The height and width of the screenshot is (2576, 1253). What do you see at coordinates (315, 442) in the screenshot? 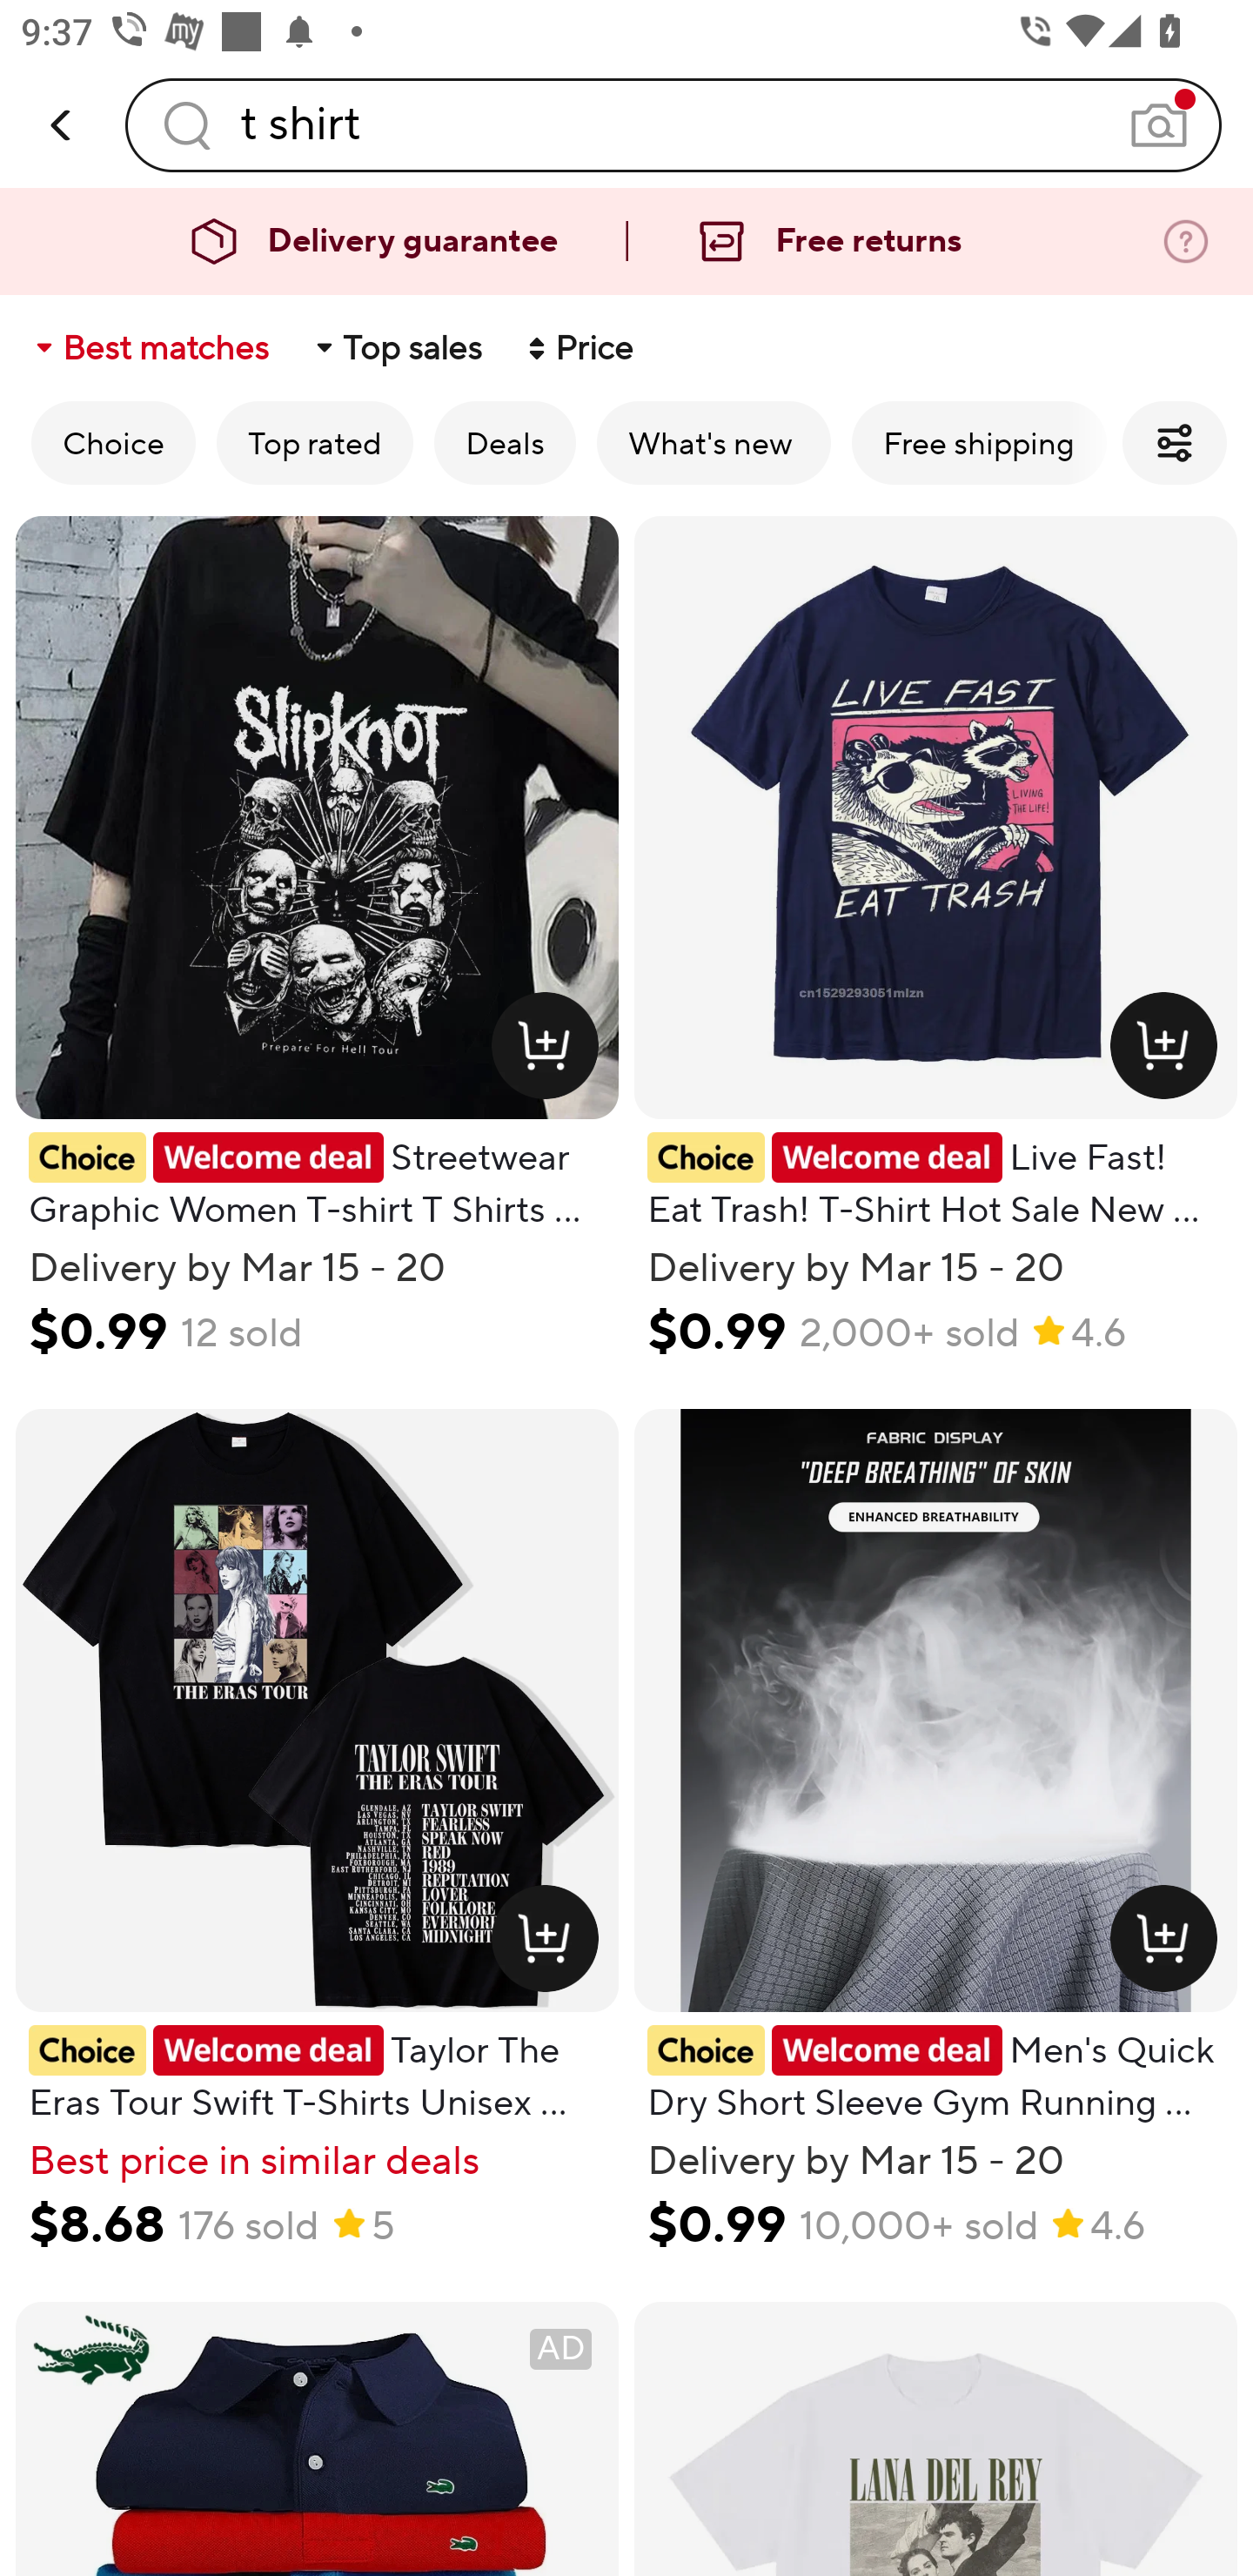
I see `Top rated` at bounding box center [315, 442].